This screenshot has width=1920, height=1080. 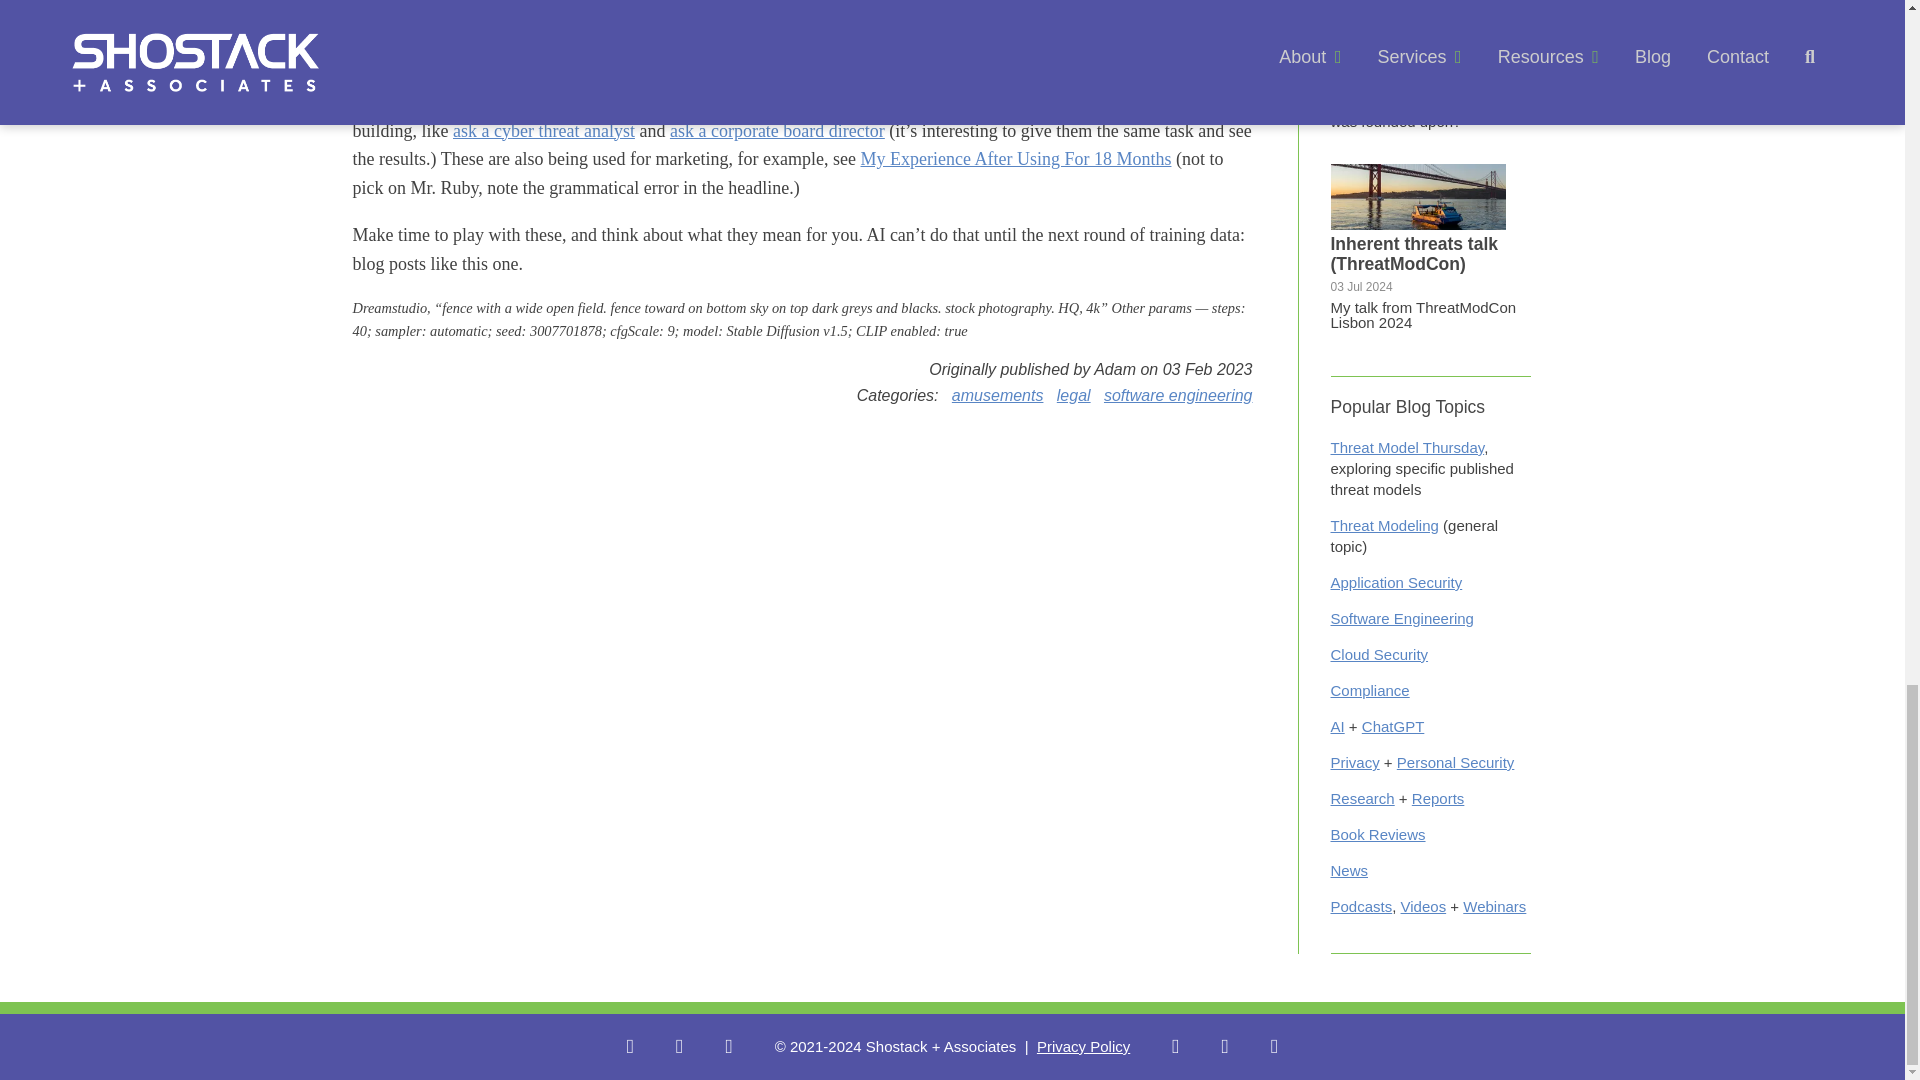 What do you see at coordinates (1178, 394) in the screenshot?
I see `software engineering` at bounding box center [1178, 394].